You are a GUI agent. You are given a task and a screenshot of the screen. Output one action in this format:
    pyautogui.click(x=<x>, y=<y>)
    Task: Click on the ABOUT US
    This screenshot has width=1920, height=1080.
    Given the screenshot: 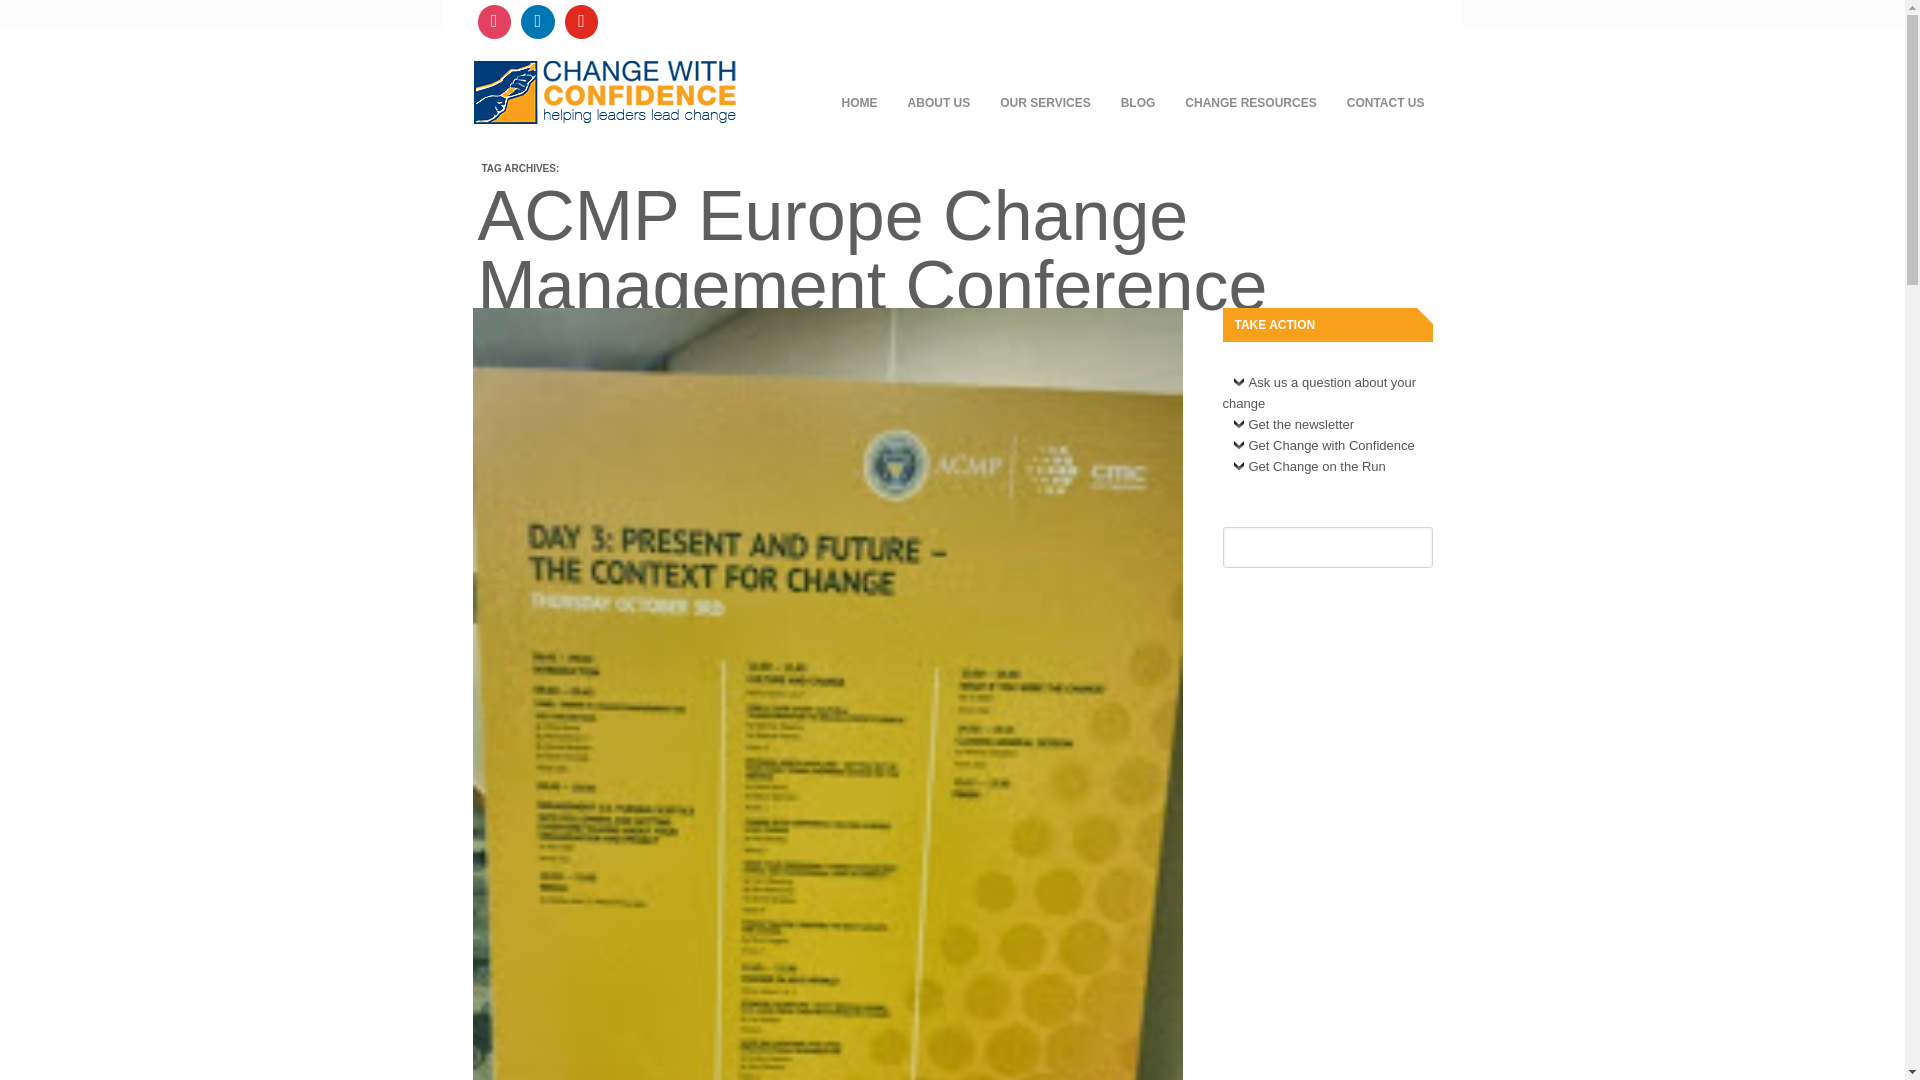 What is the action you would take?
    pyautogui.click(x=939, y=102)
    